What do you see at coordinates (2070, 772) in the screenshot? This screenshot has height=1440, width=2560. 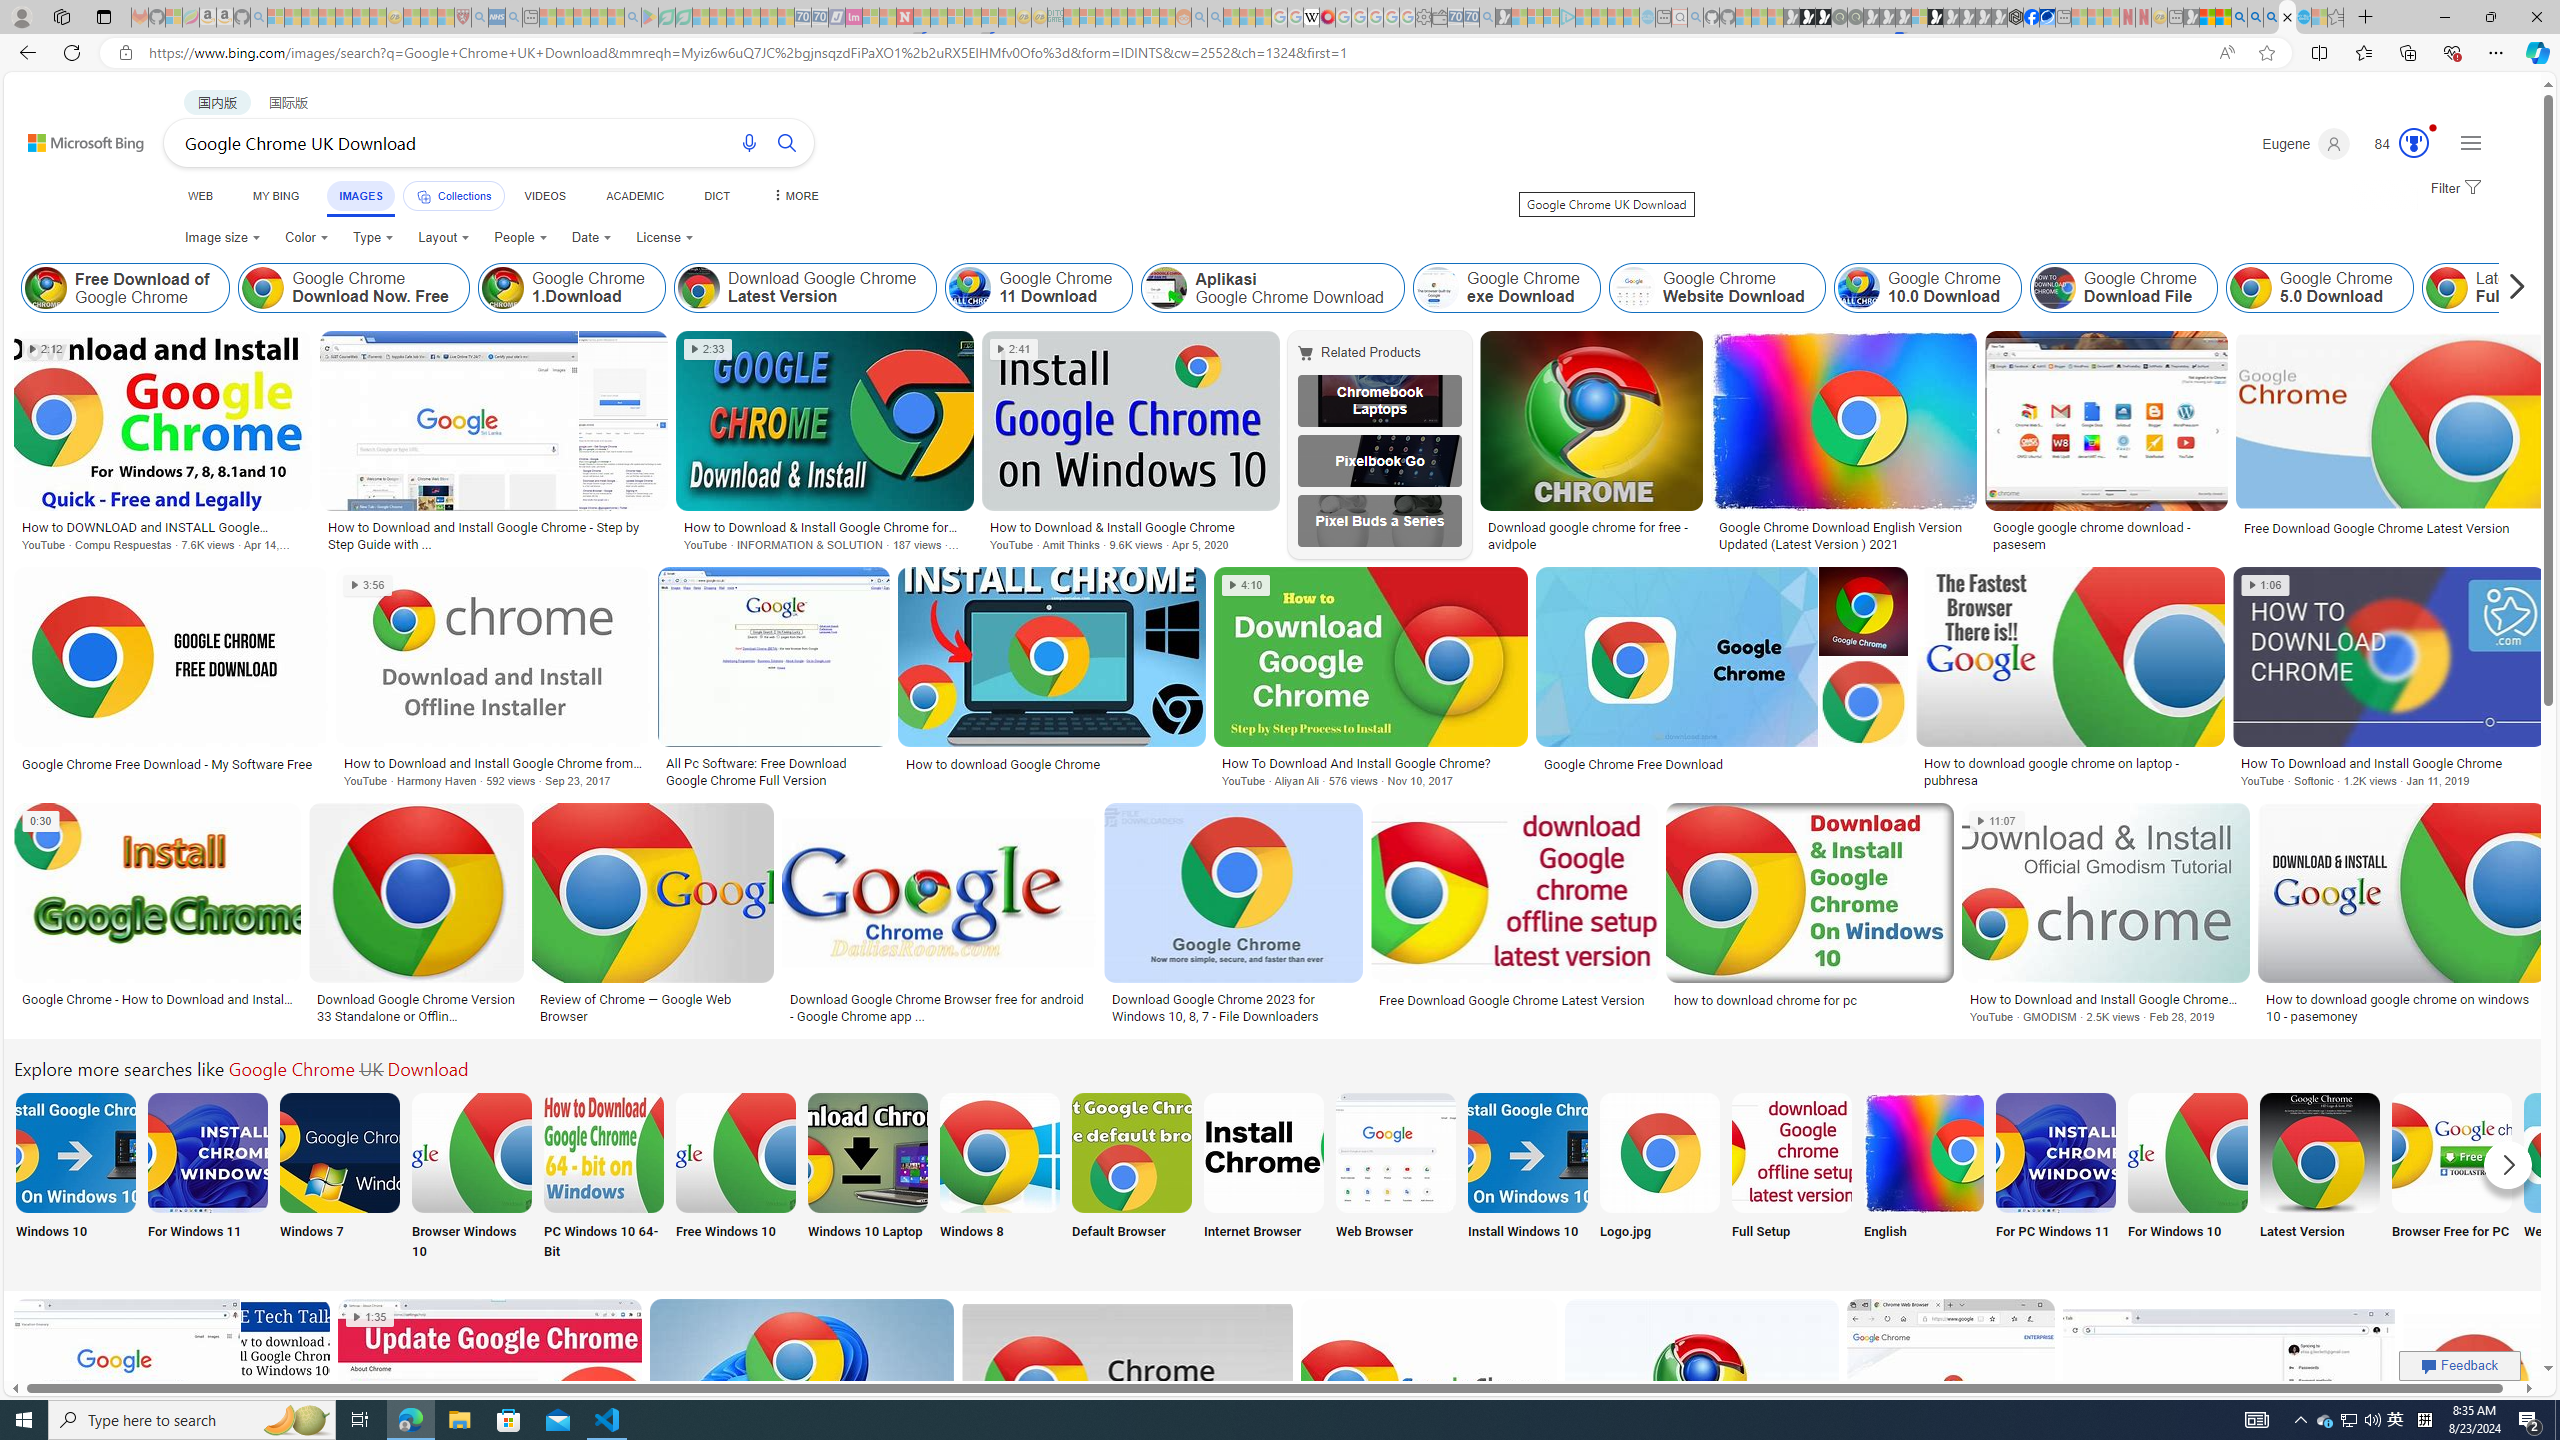 I see `How to download google chrome on laptop - pubhresa` at bounding box center [2070, 772].